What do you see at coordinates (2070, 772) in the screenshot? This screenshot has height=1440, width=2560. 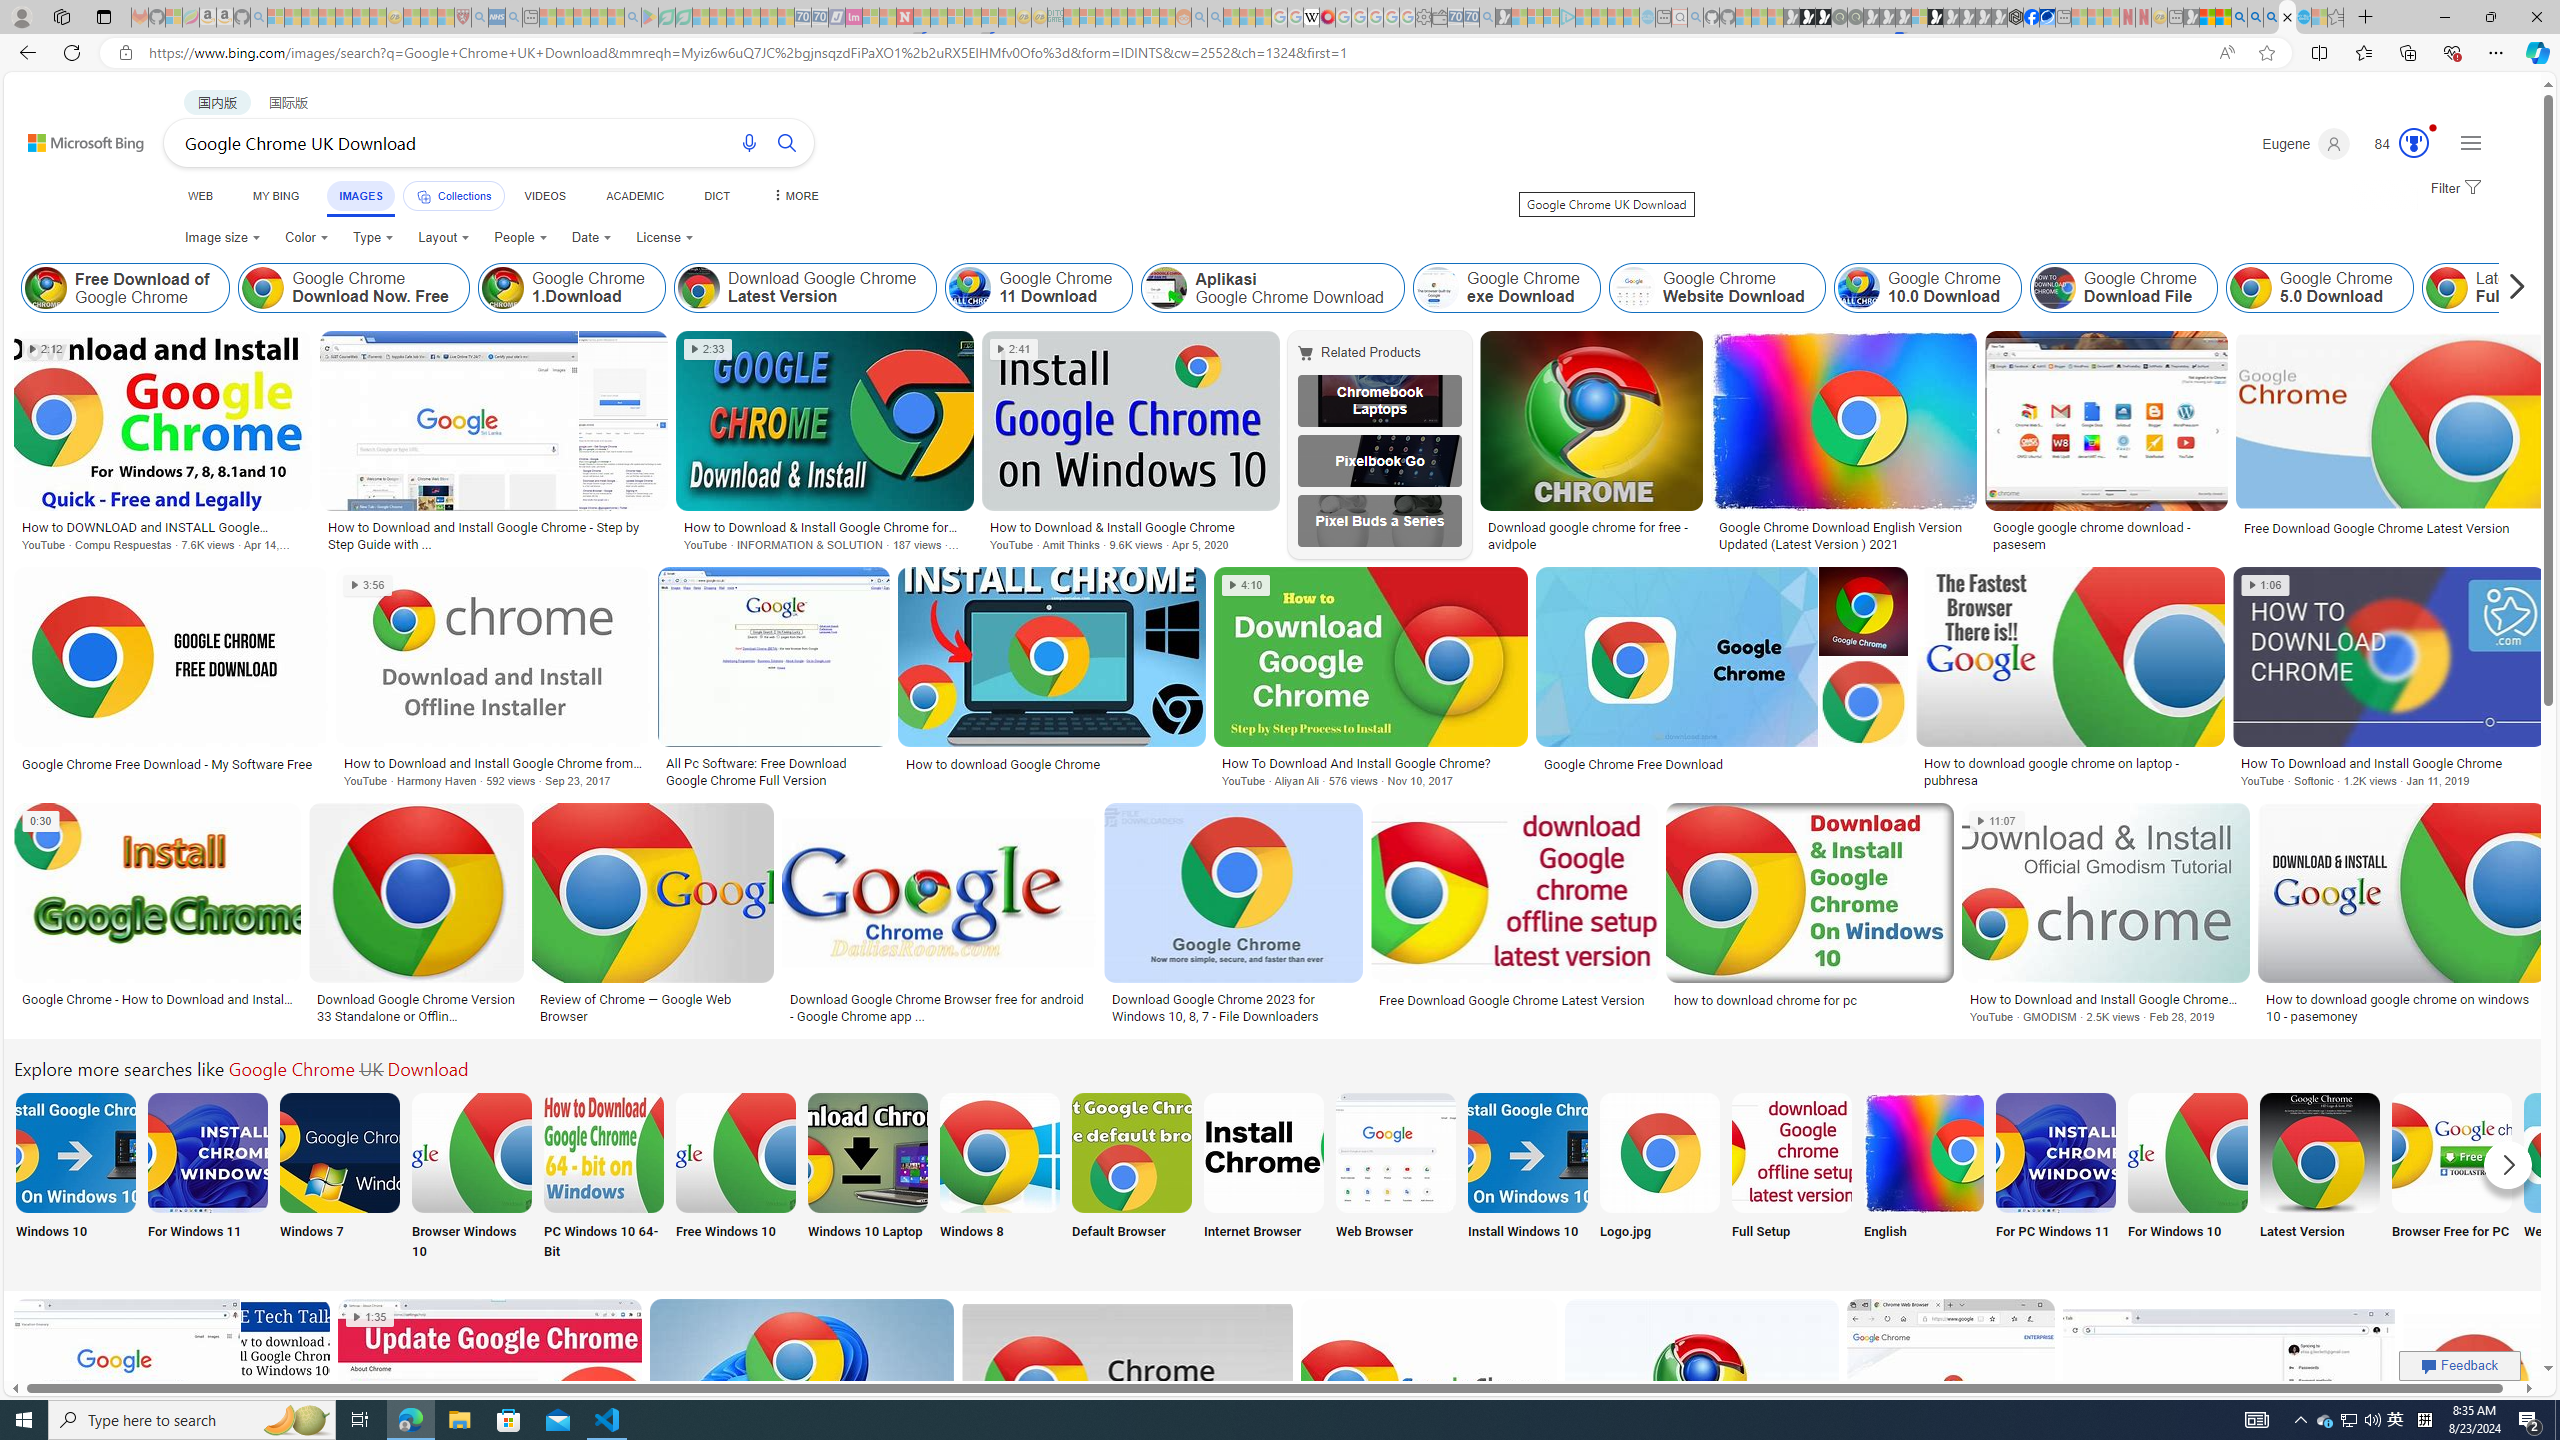 I see `How to download google chrome on laptop - pubhresa` at bounding box center [2070, 772].